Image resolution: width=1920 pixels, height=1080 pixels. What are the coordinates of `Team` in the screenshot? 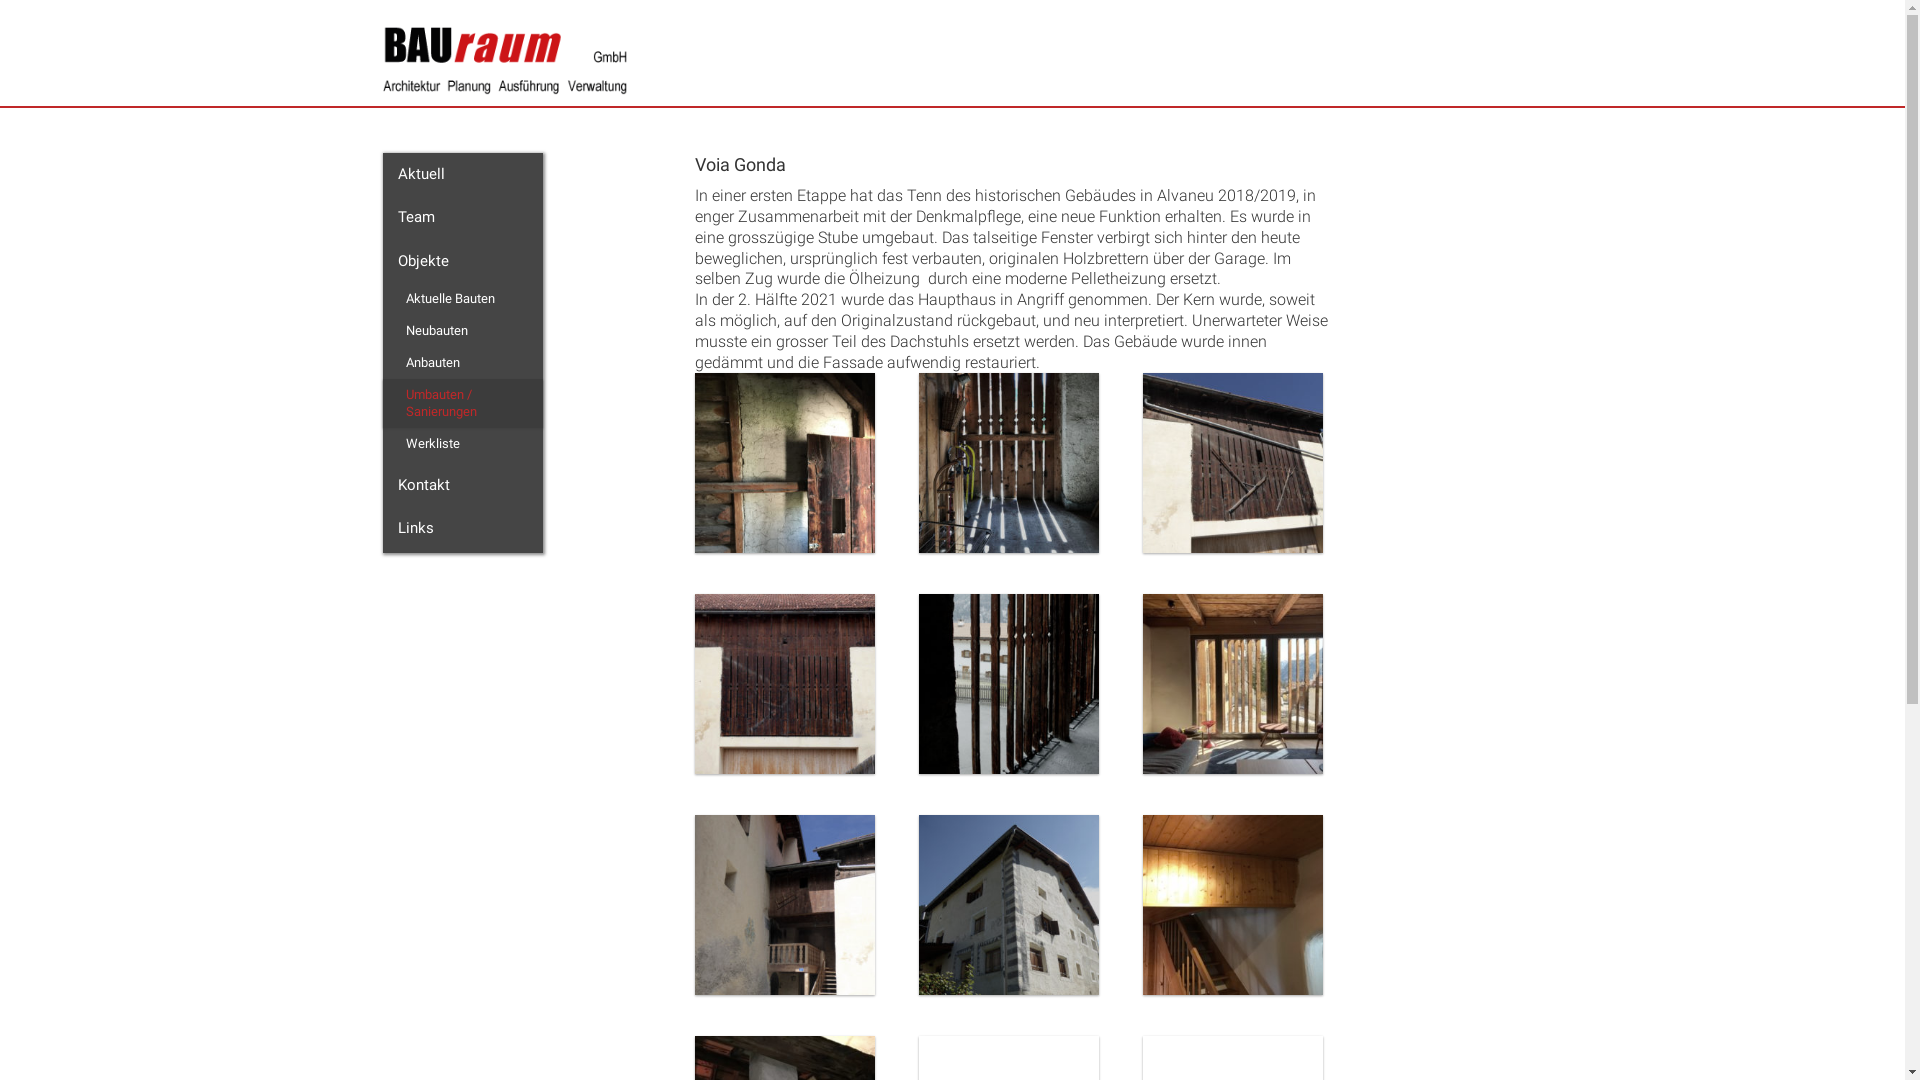 It's located at (462, 218).